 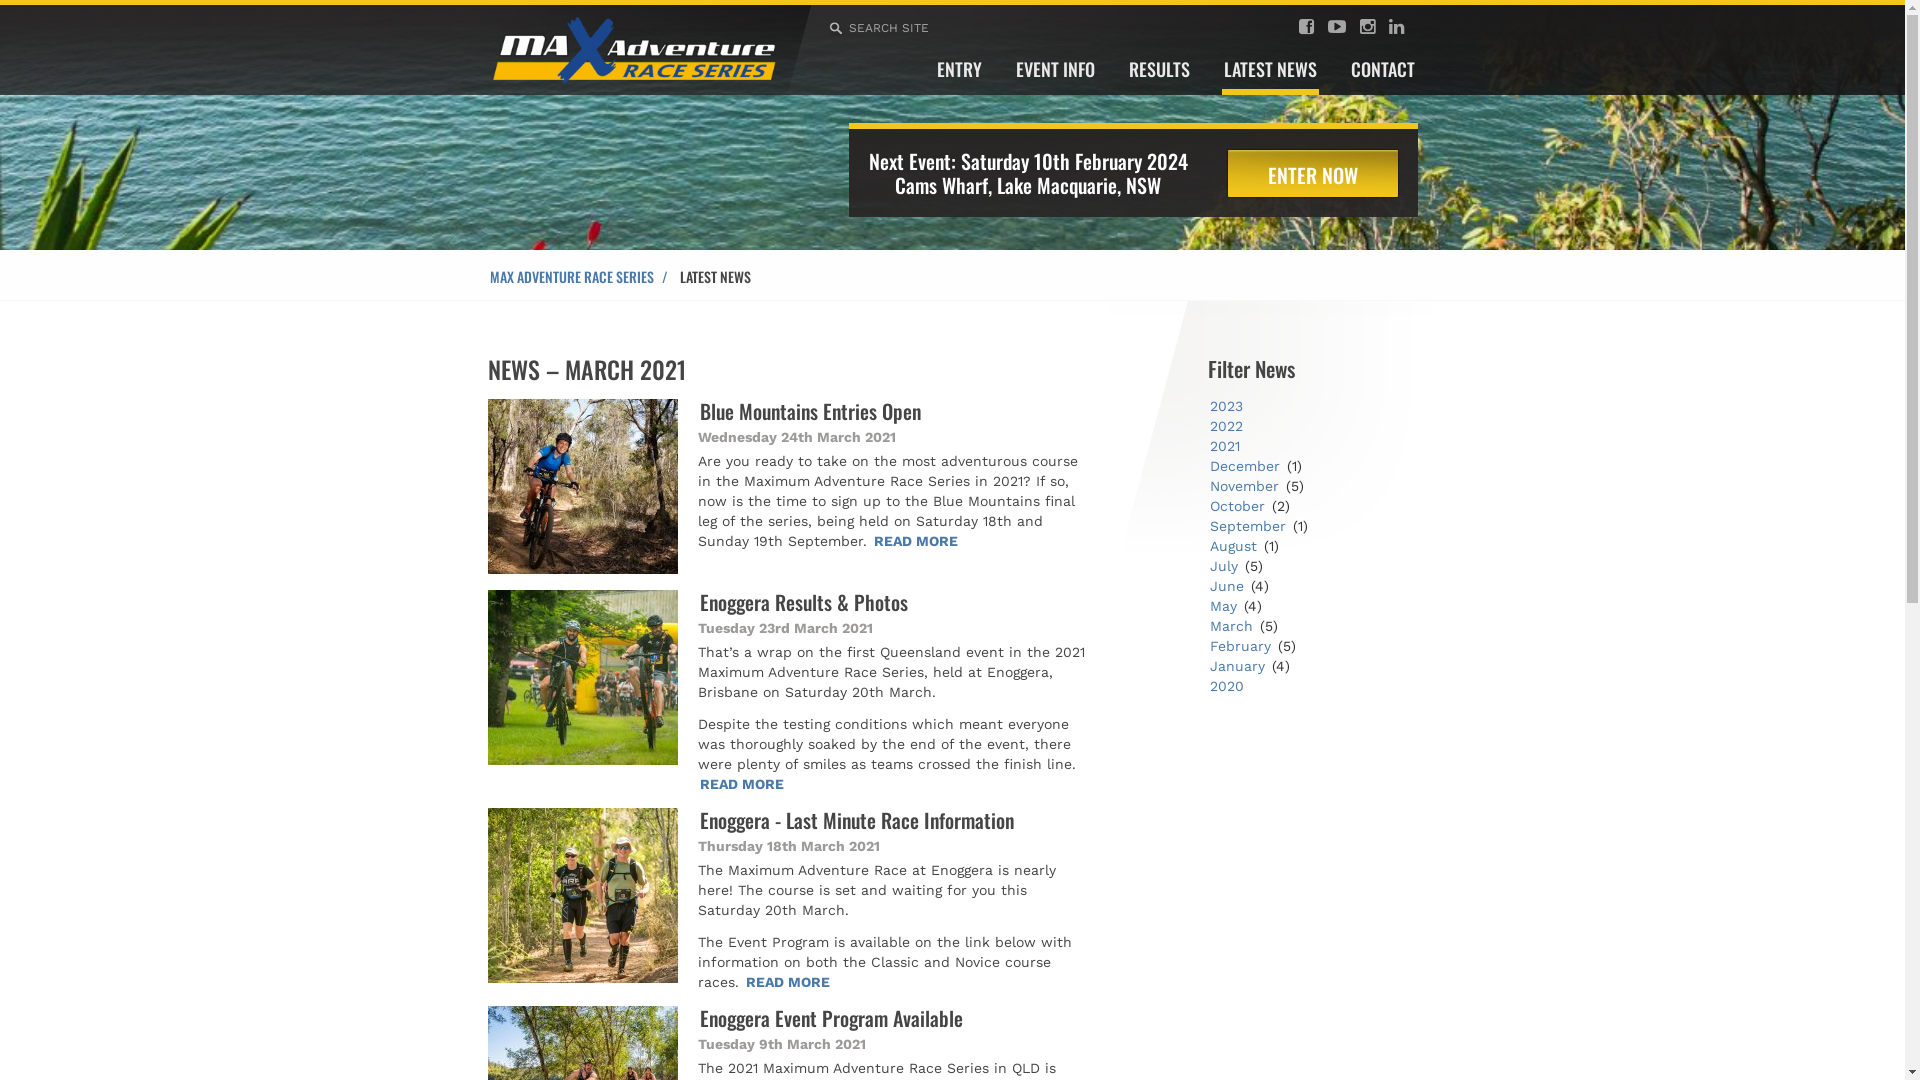 What do you see at coordinates (831, 1018) in the screenshot?
I see `Enoggera Event Program Available` at bounding box center [831, 1018].